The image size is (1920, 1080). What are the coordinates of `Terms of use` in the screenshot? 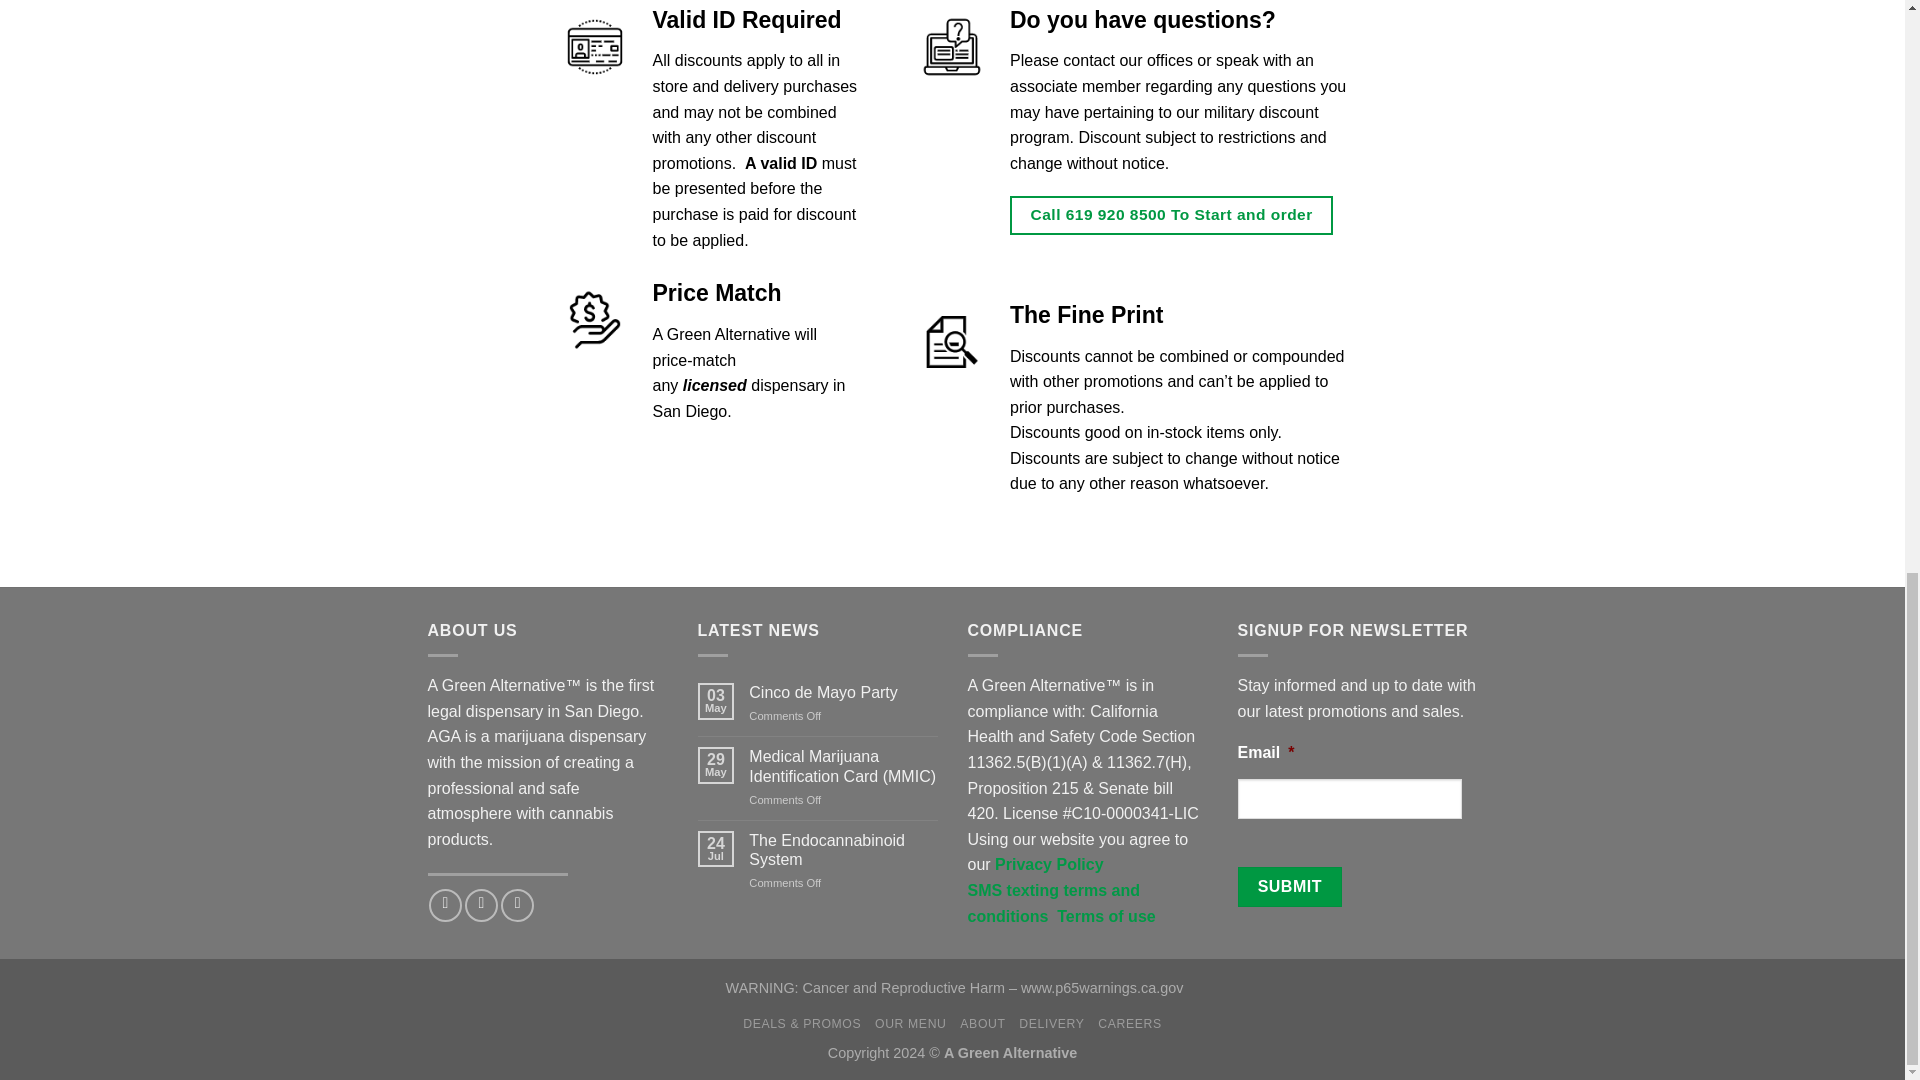 It's located at (1106, 916).